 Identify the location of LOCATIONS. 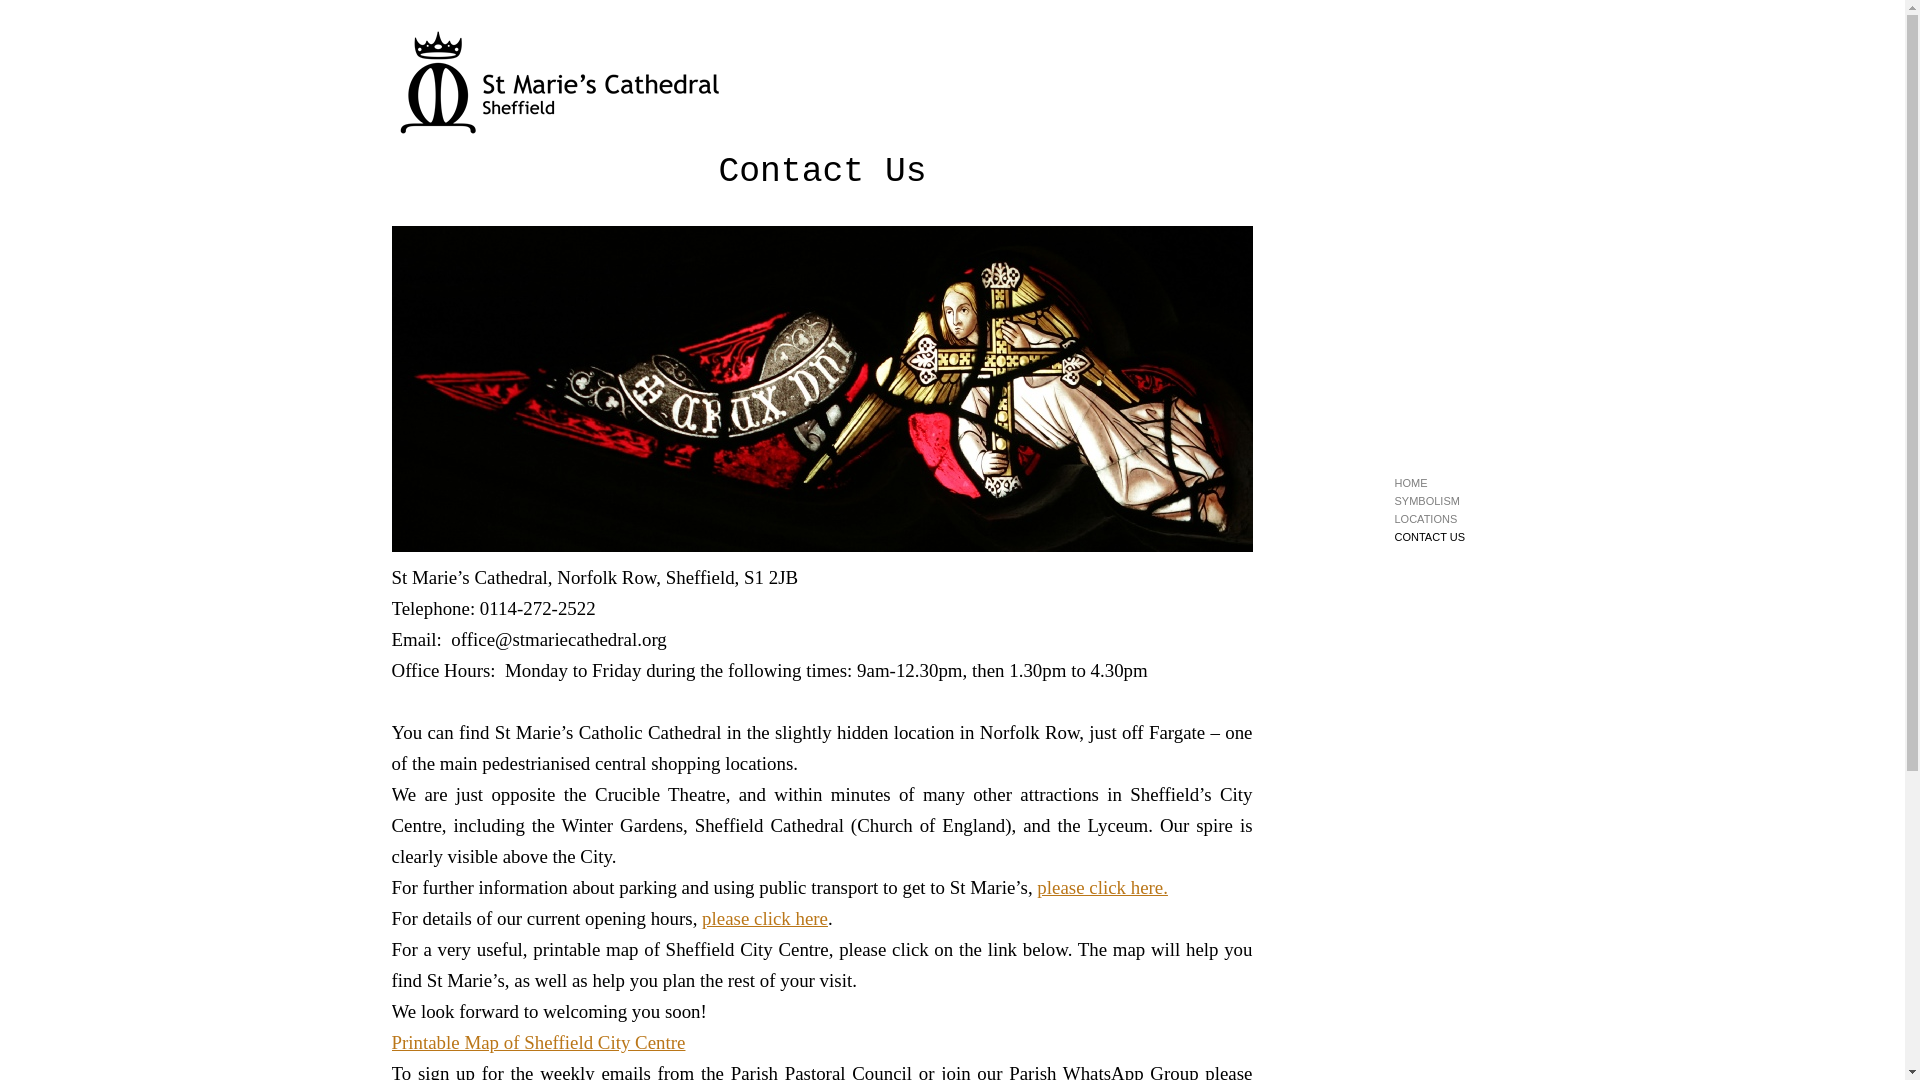
(1432, 520).